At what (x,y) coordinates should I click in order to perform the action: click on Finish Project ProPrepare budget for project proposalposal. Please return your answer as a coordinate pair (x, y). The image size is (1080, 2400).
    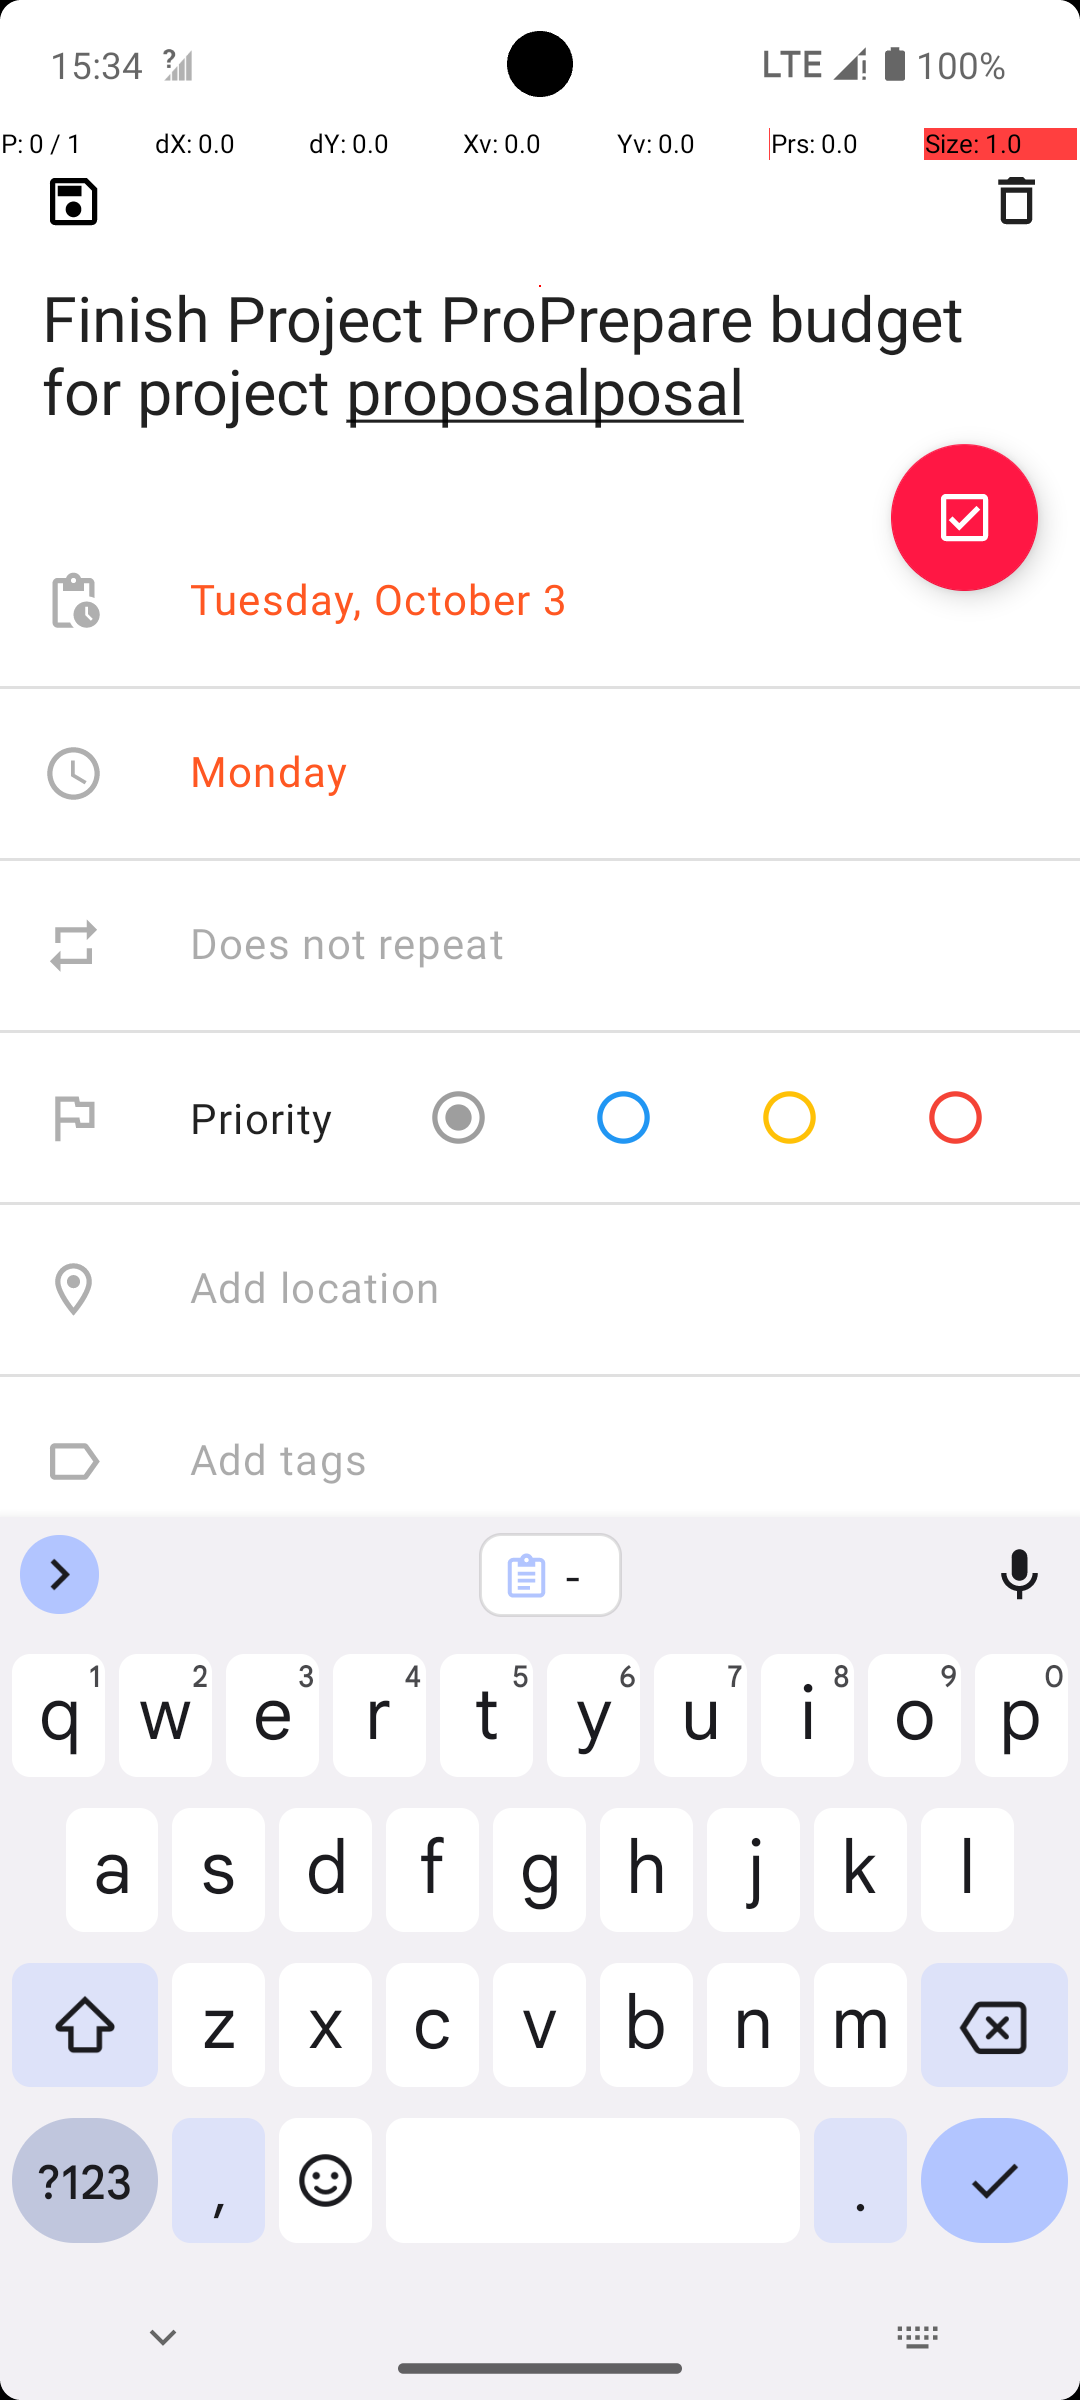
    Looking at the image, I should click on (540, 322).